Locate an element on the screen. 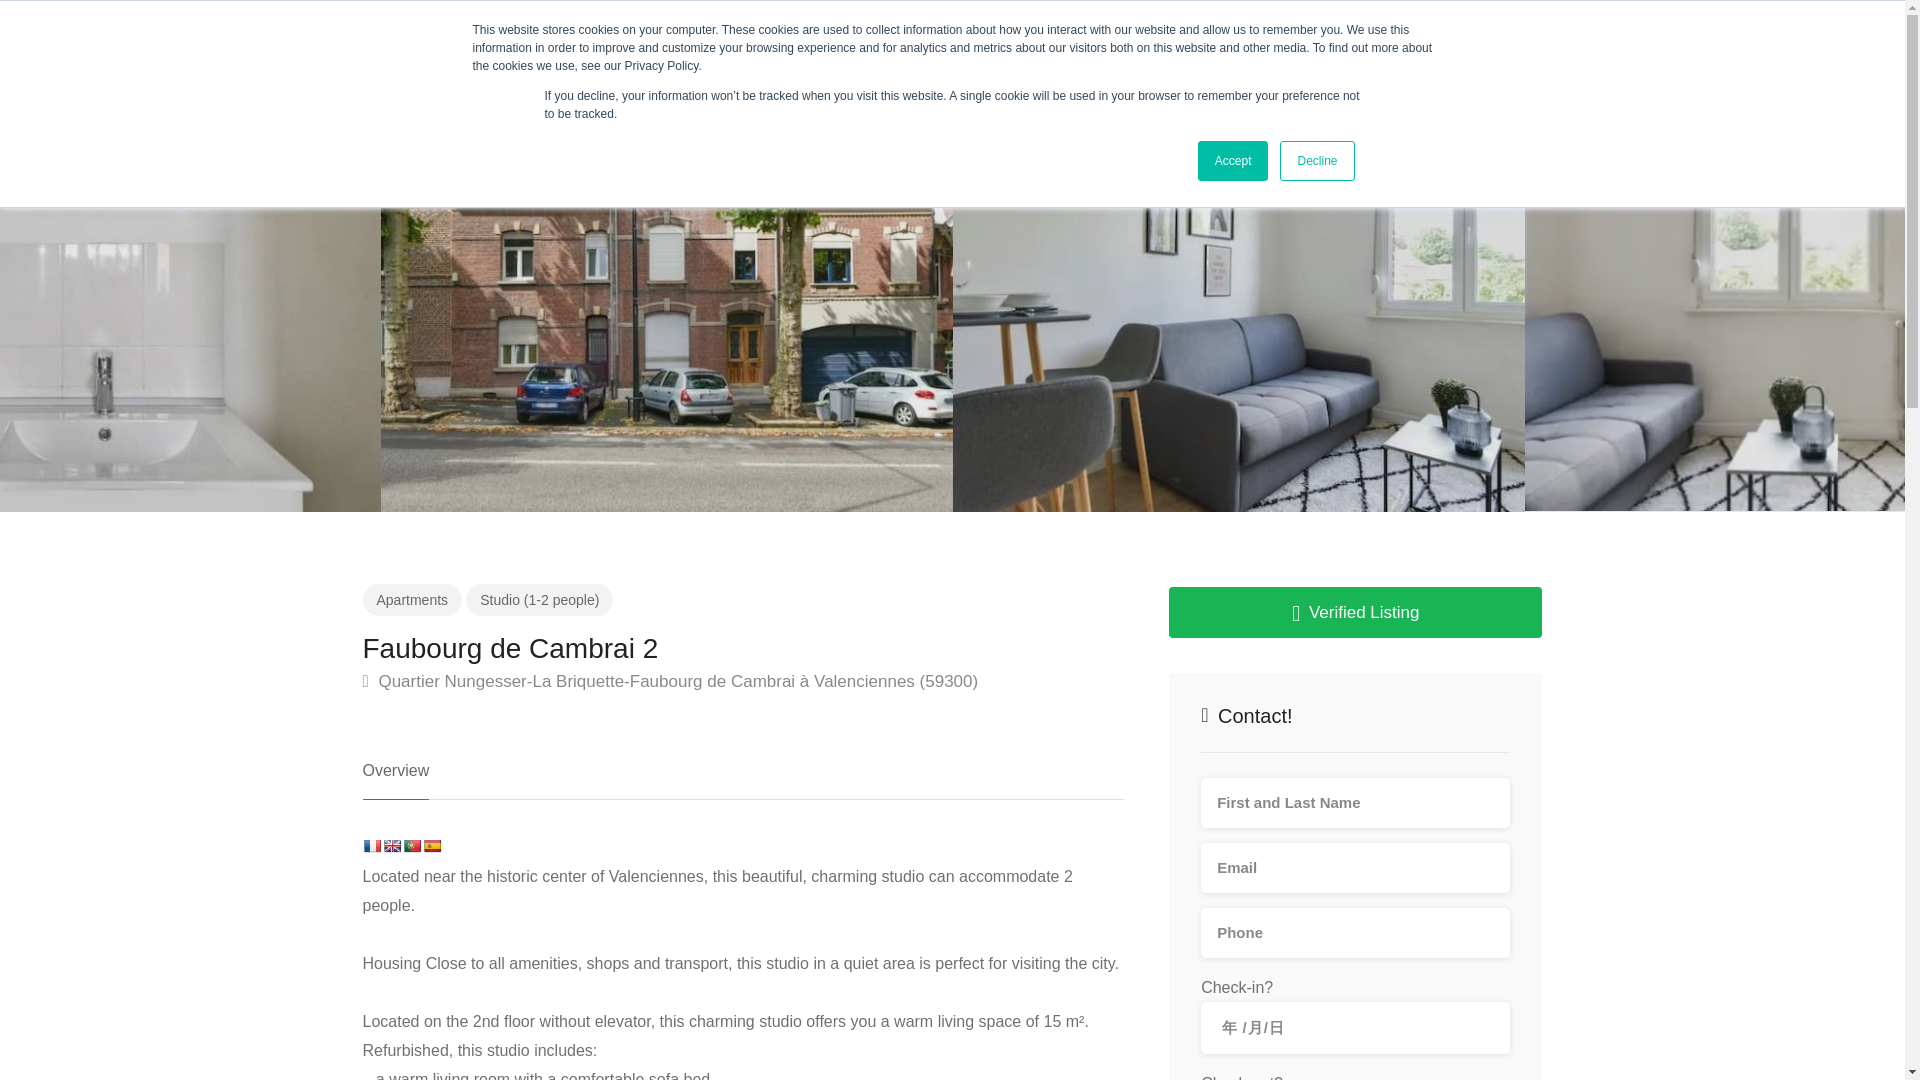  Sign In is located at coordinates (1824, 40).